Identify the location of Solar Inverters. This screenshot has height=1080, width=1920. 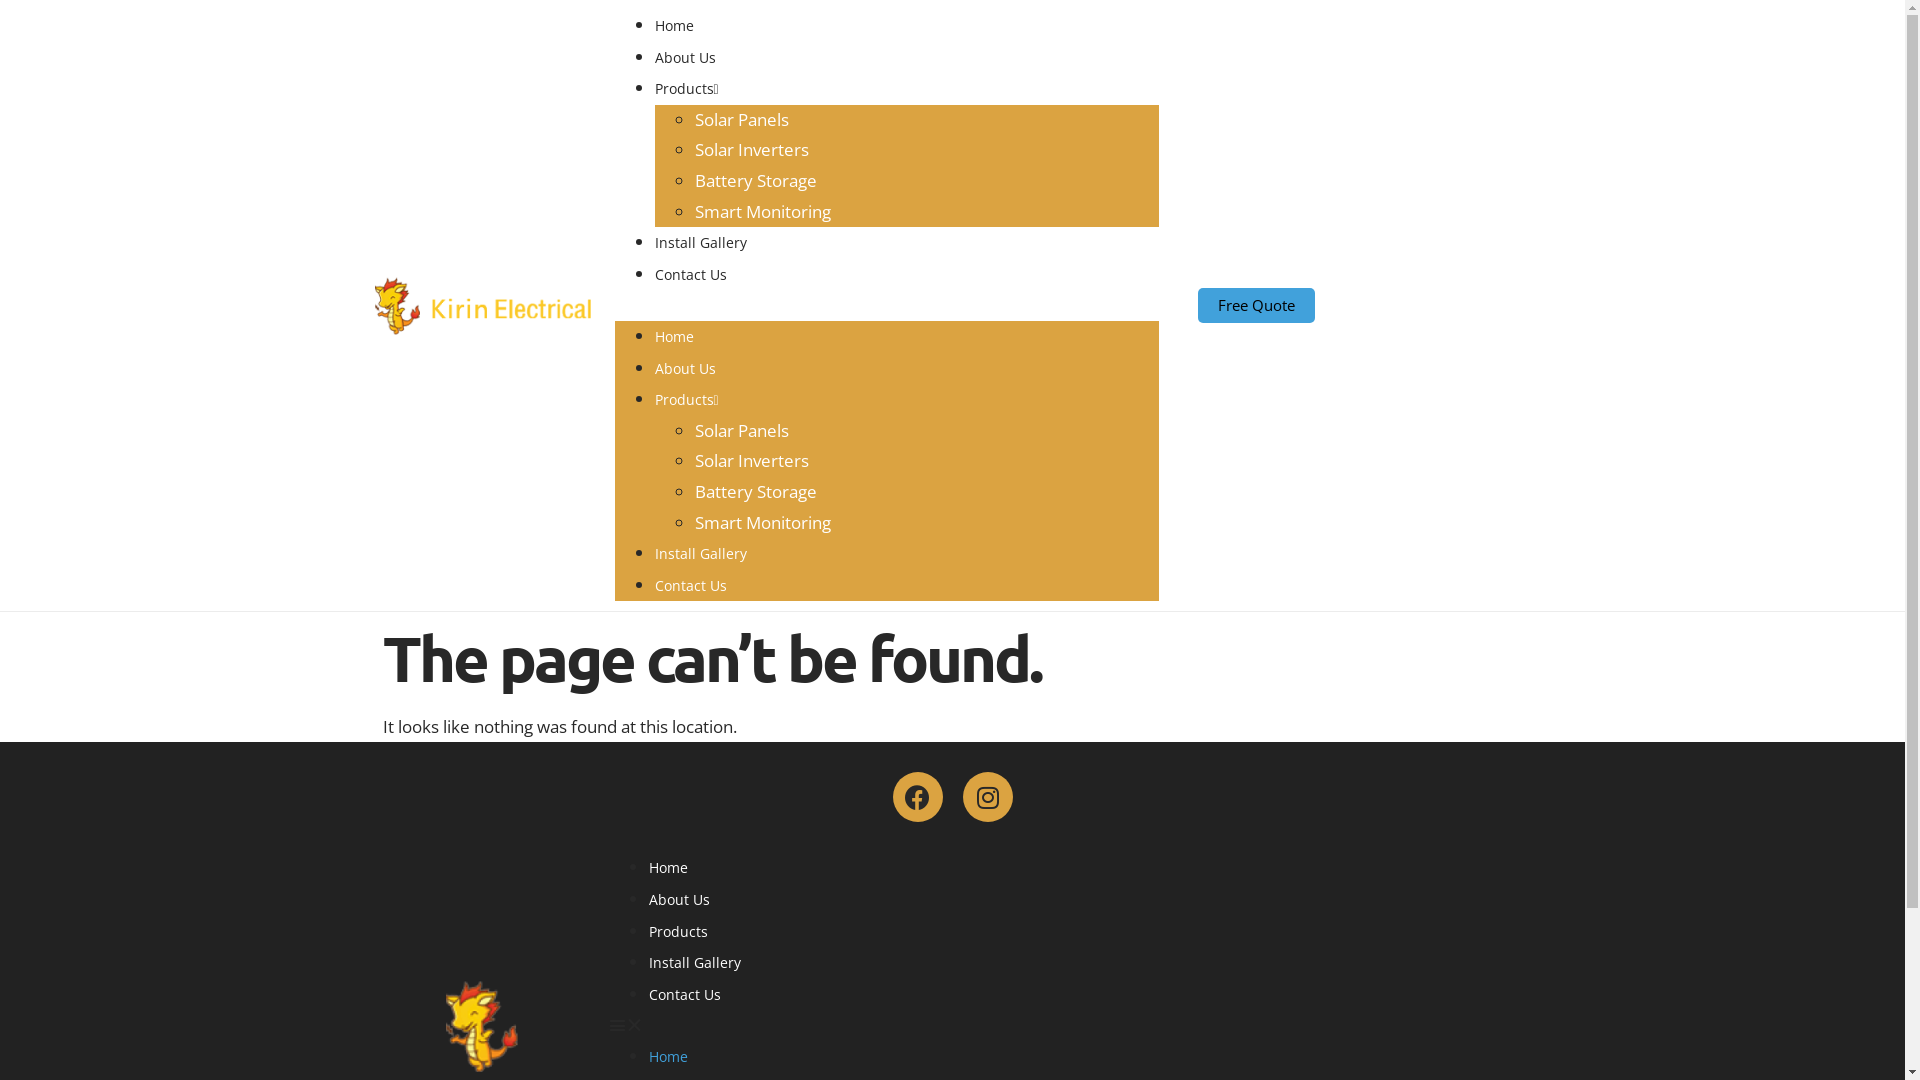
(751, 150).